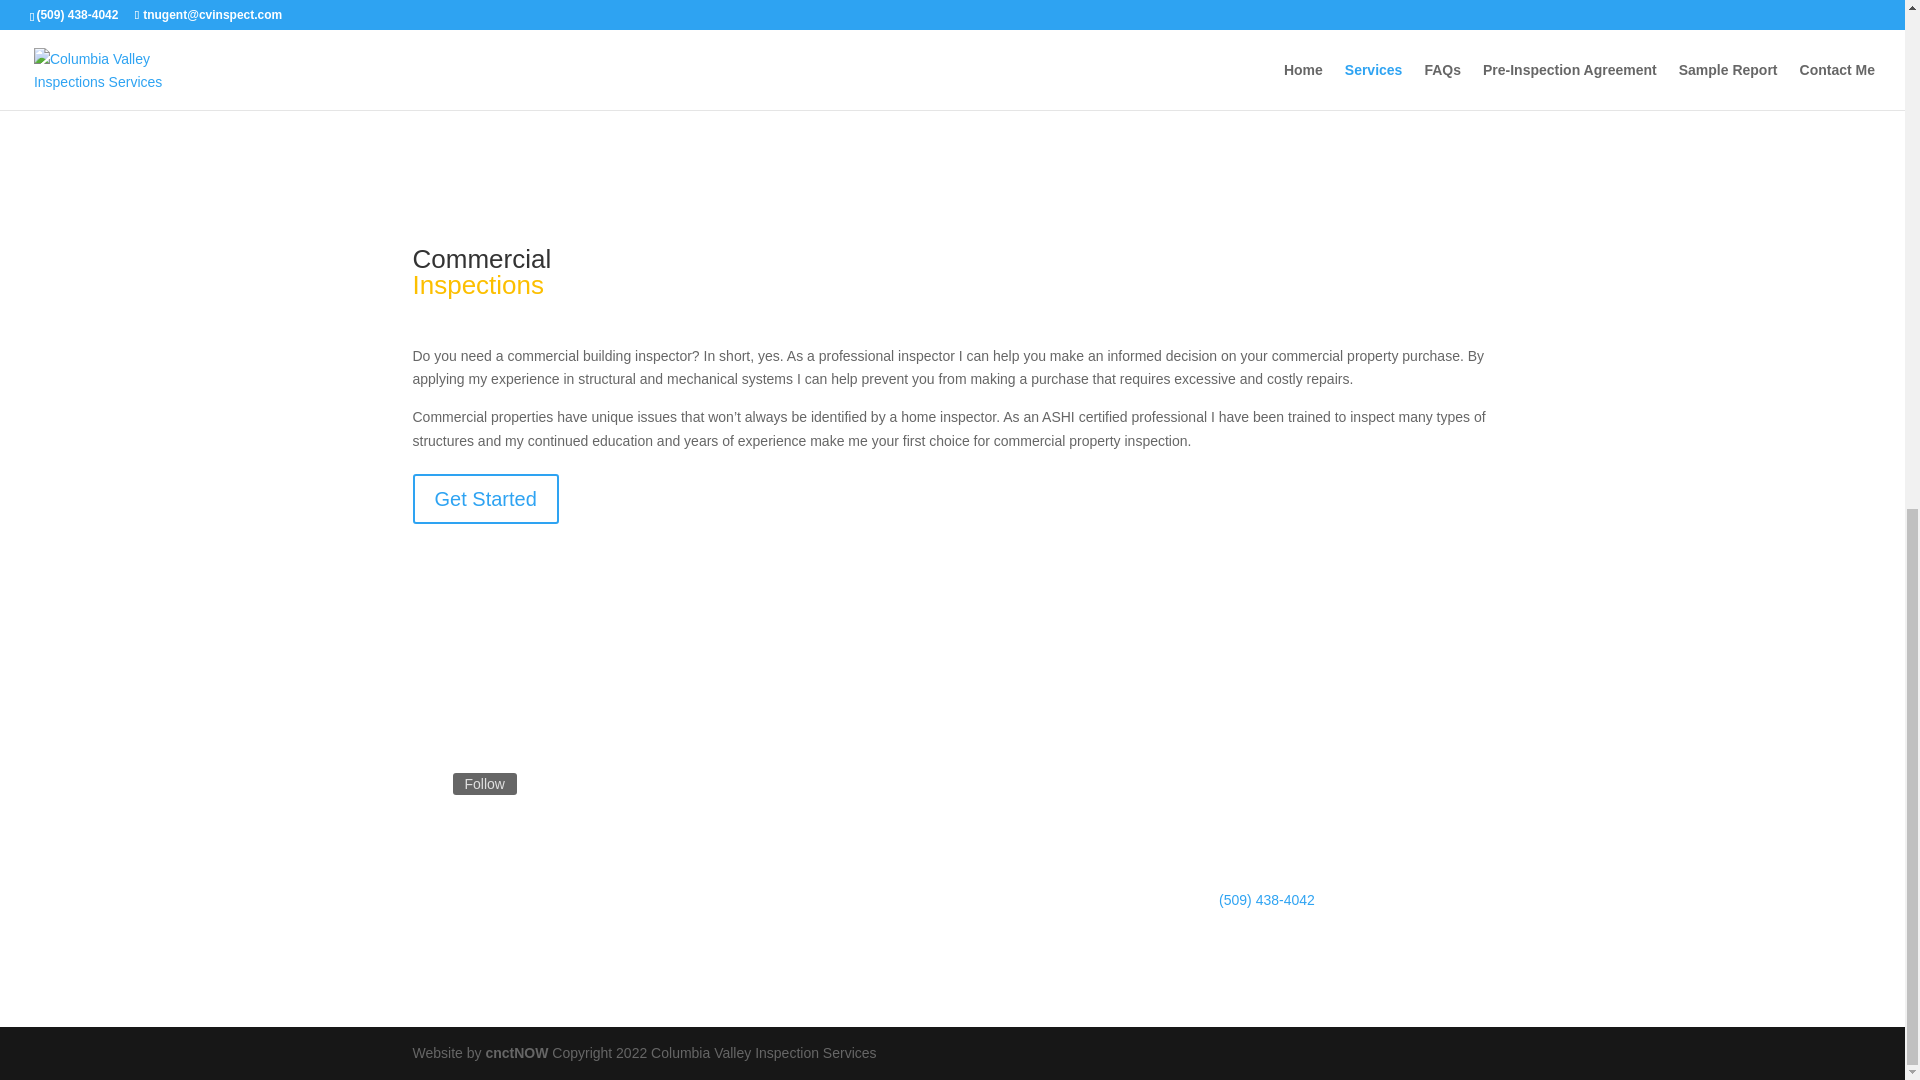 This screenshot has width=1920, height=1080. Describe the element at coordinates (516, 1052) in the screenshot. I see `cnctNOW` at that location.